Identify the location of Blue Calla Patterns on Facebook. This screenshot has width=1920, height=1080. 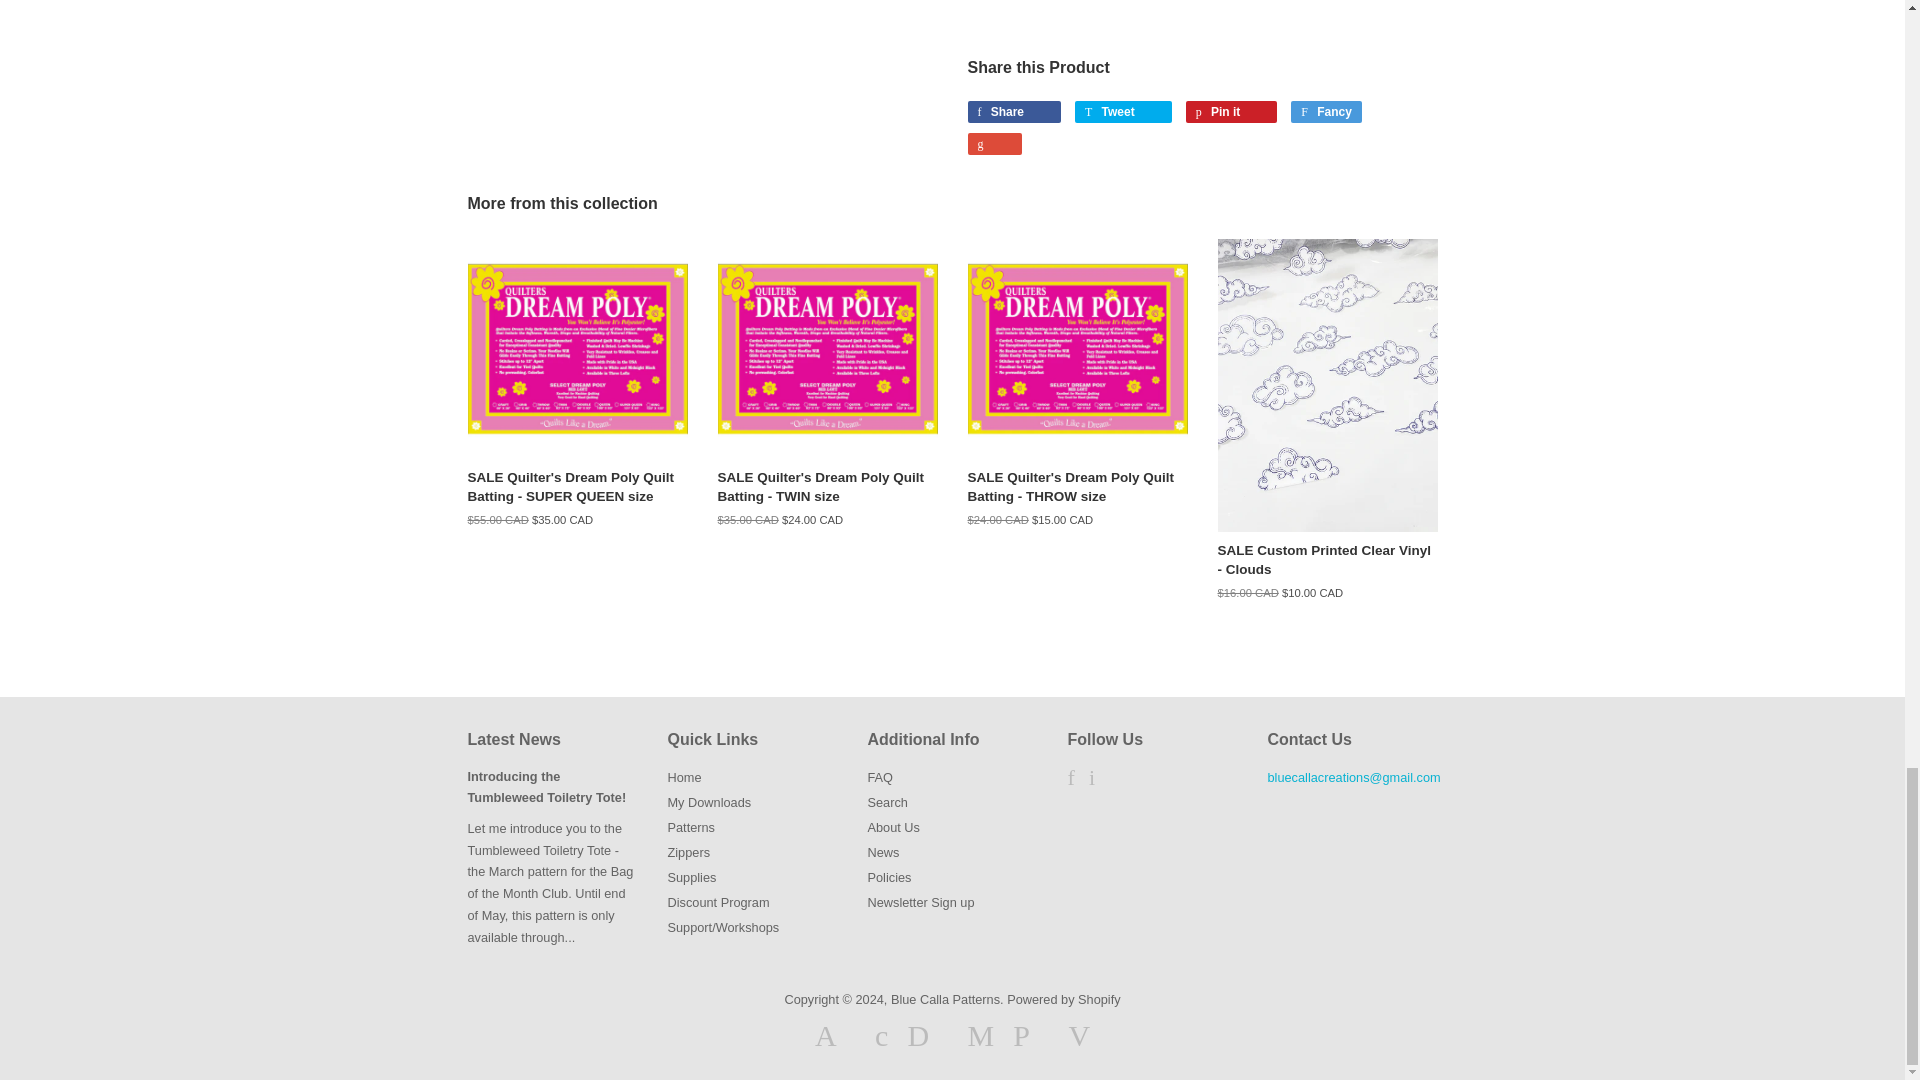
(1071, 780).